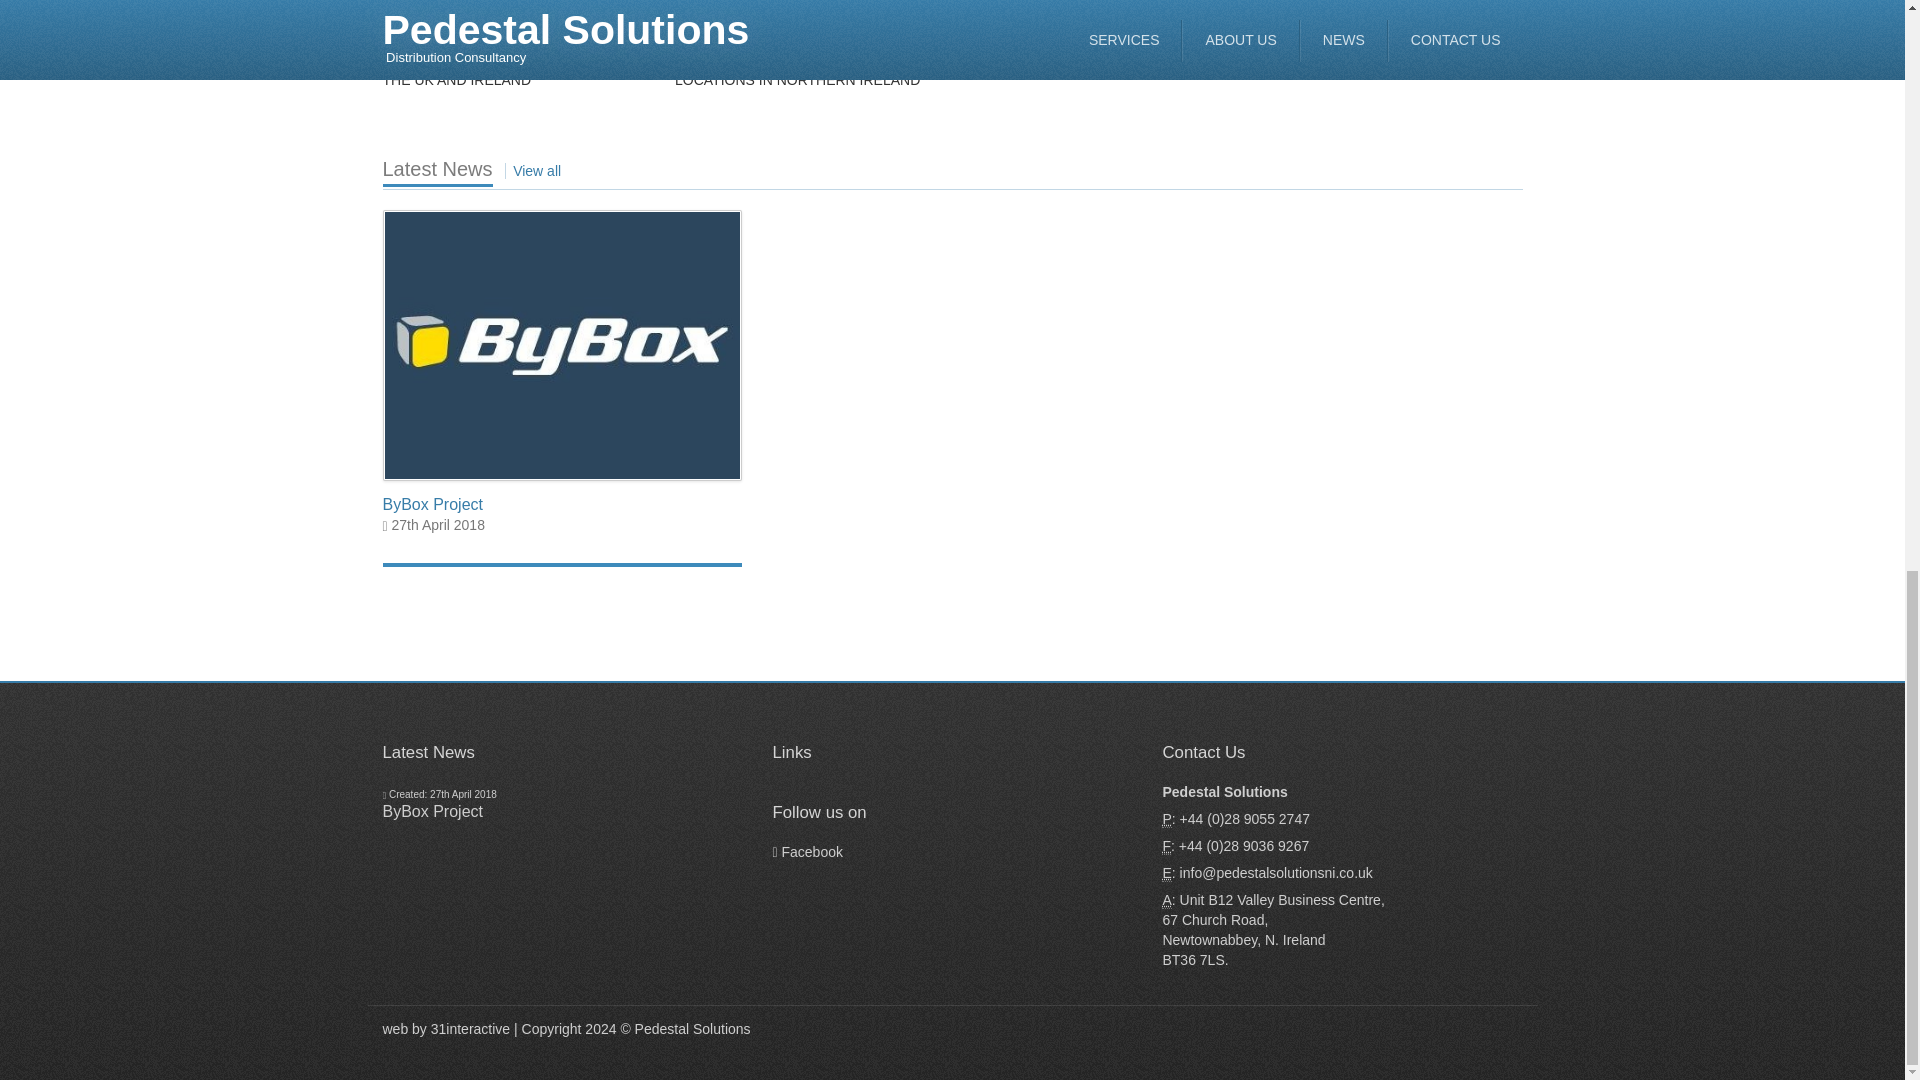 This screenshot has height=1080, width=1920. I want to click on Technical Courier Work, so click(1098, 7).